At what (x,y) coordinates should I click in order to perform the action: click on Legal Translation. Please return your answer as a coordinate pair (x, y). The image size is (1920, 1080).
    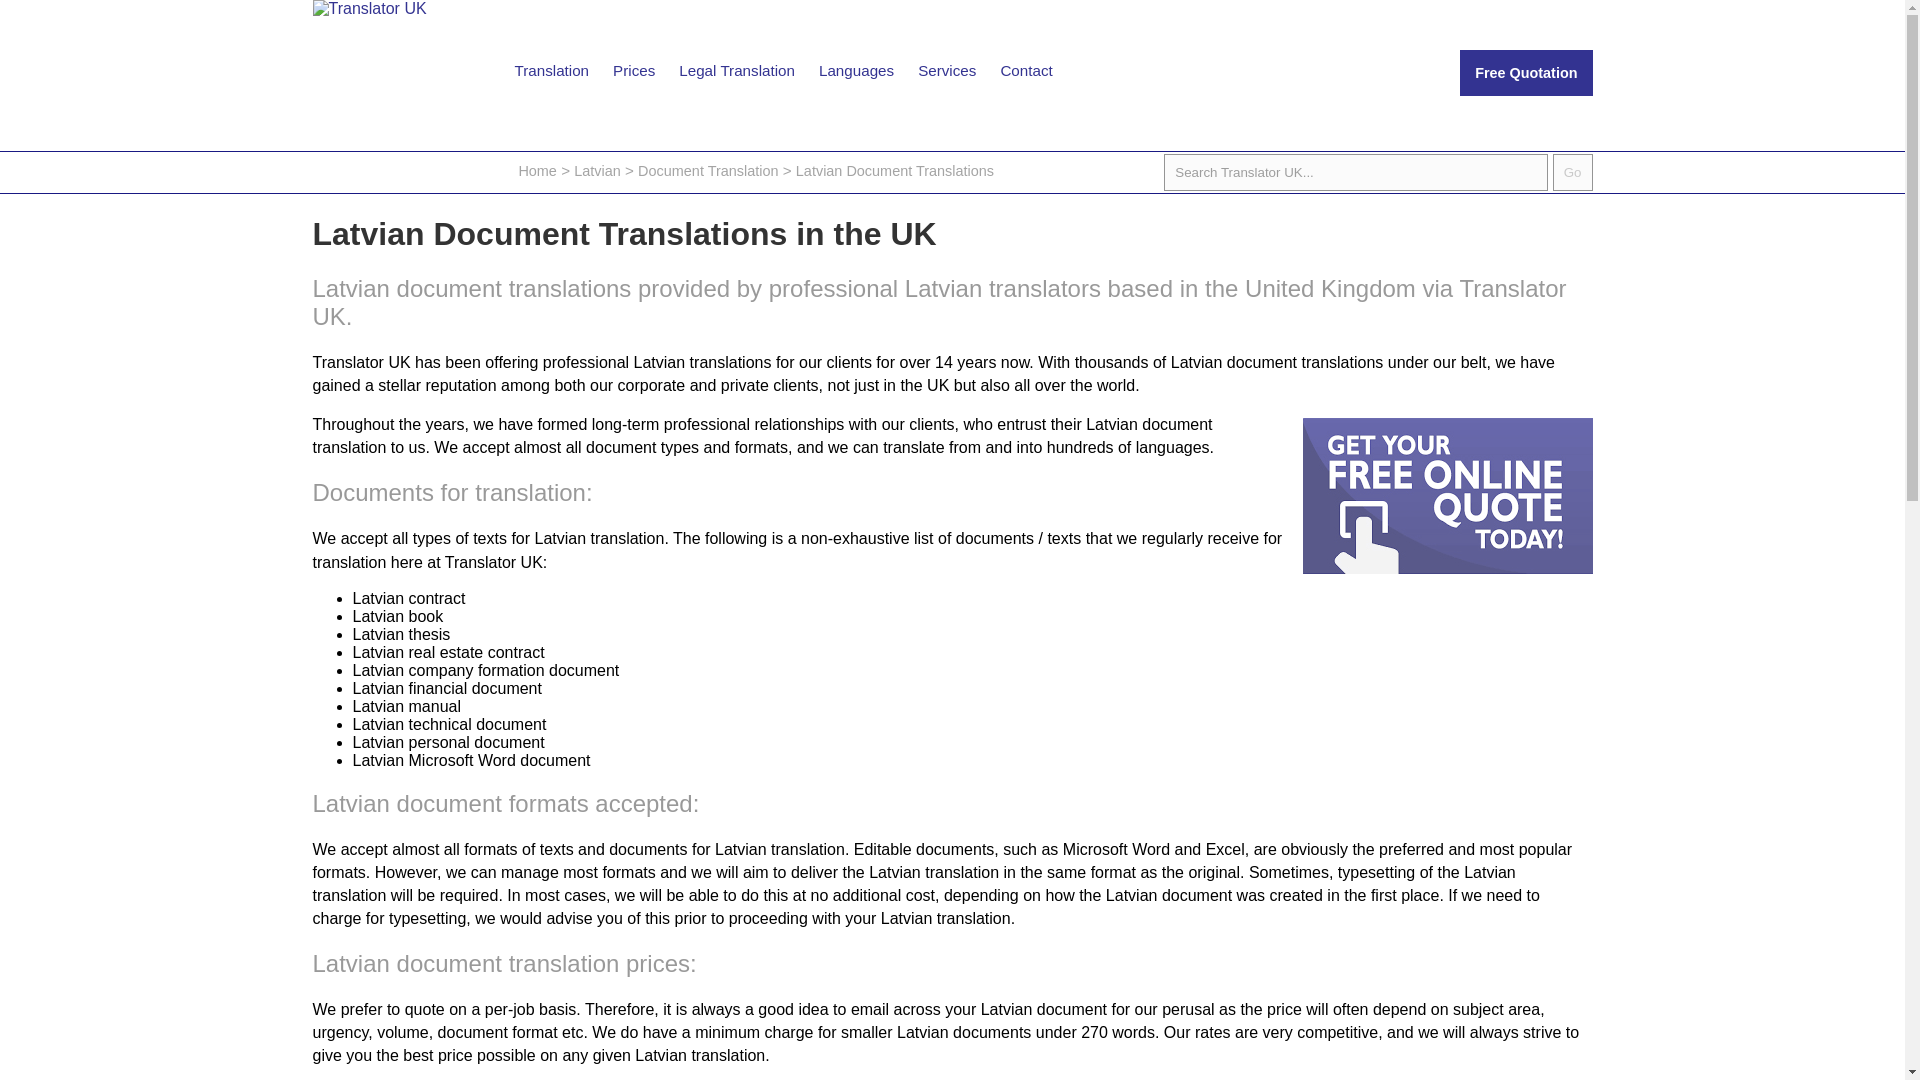
    Looking at the image, I should click on (736, 70).